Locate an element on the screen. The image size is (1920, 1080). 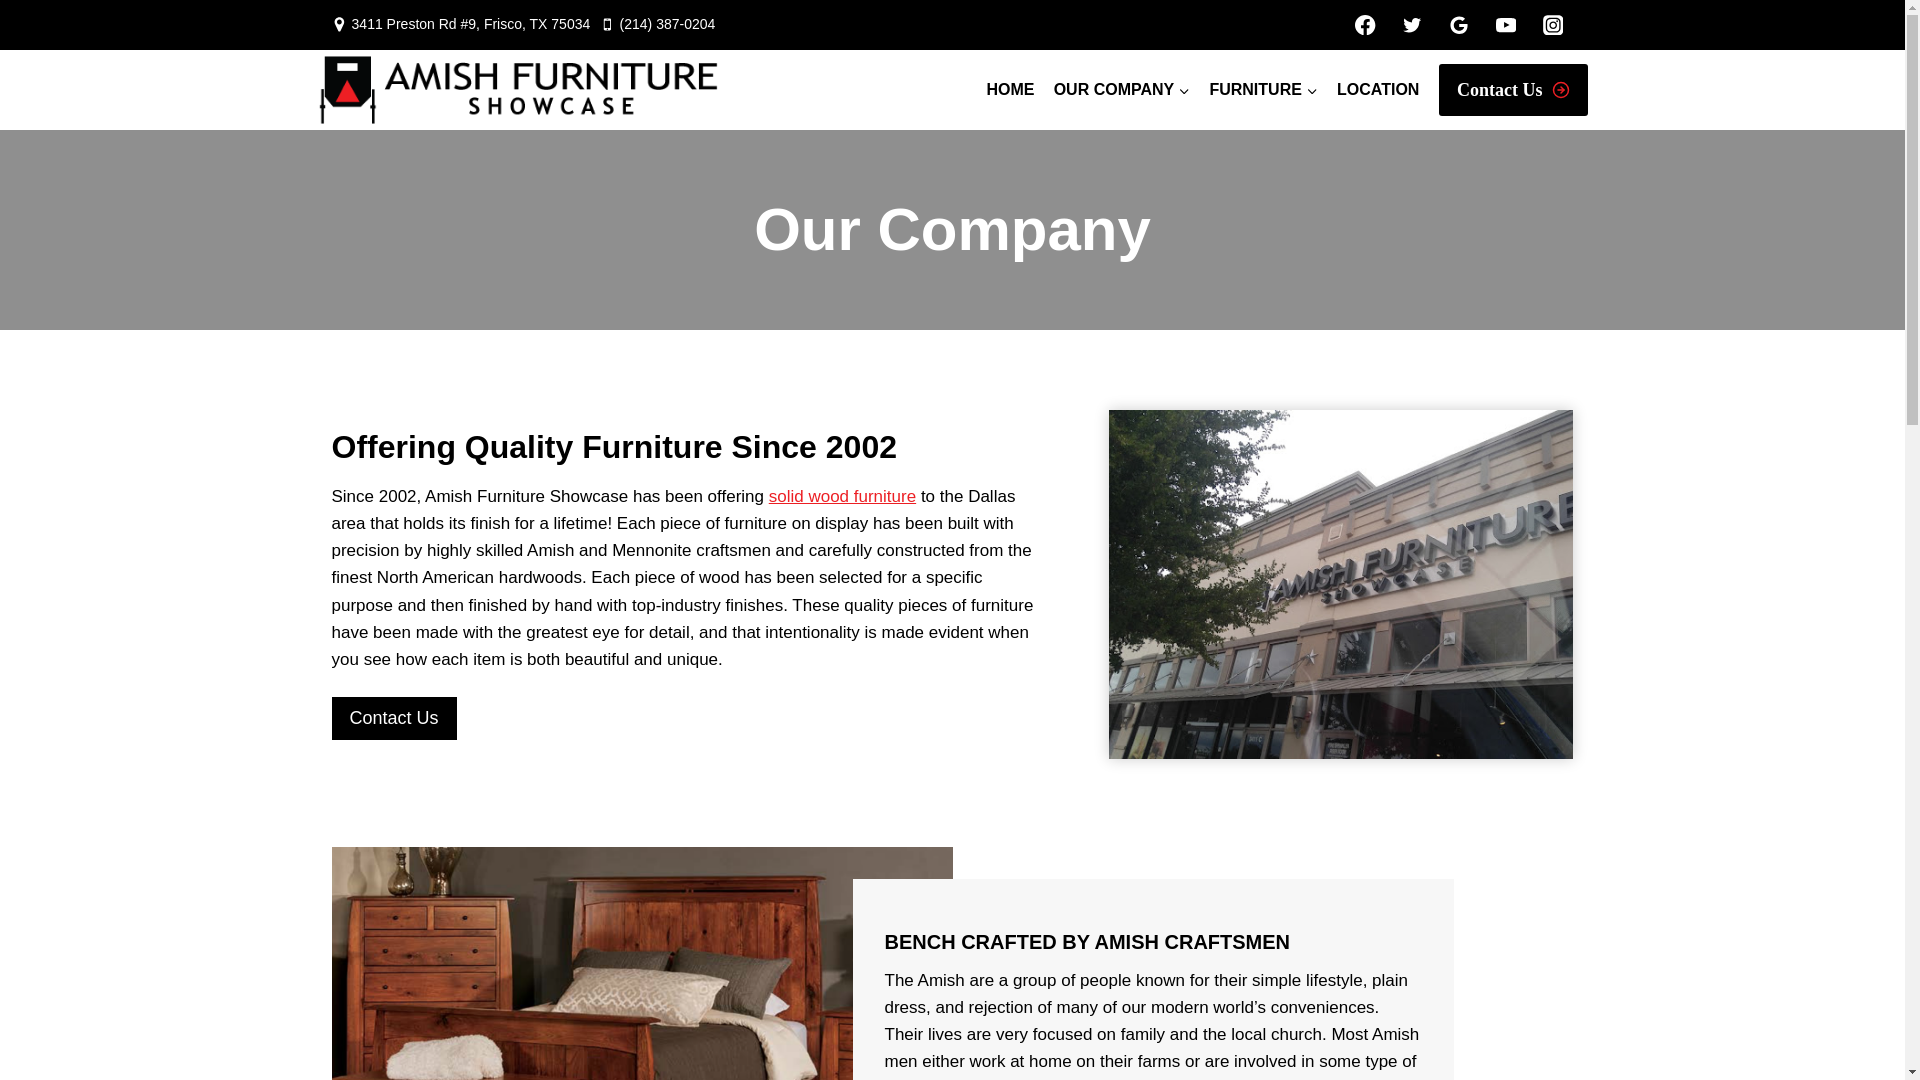
FURNITURE is located at coordinates (1264, 90).